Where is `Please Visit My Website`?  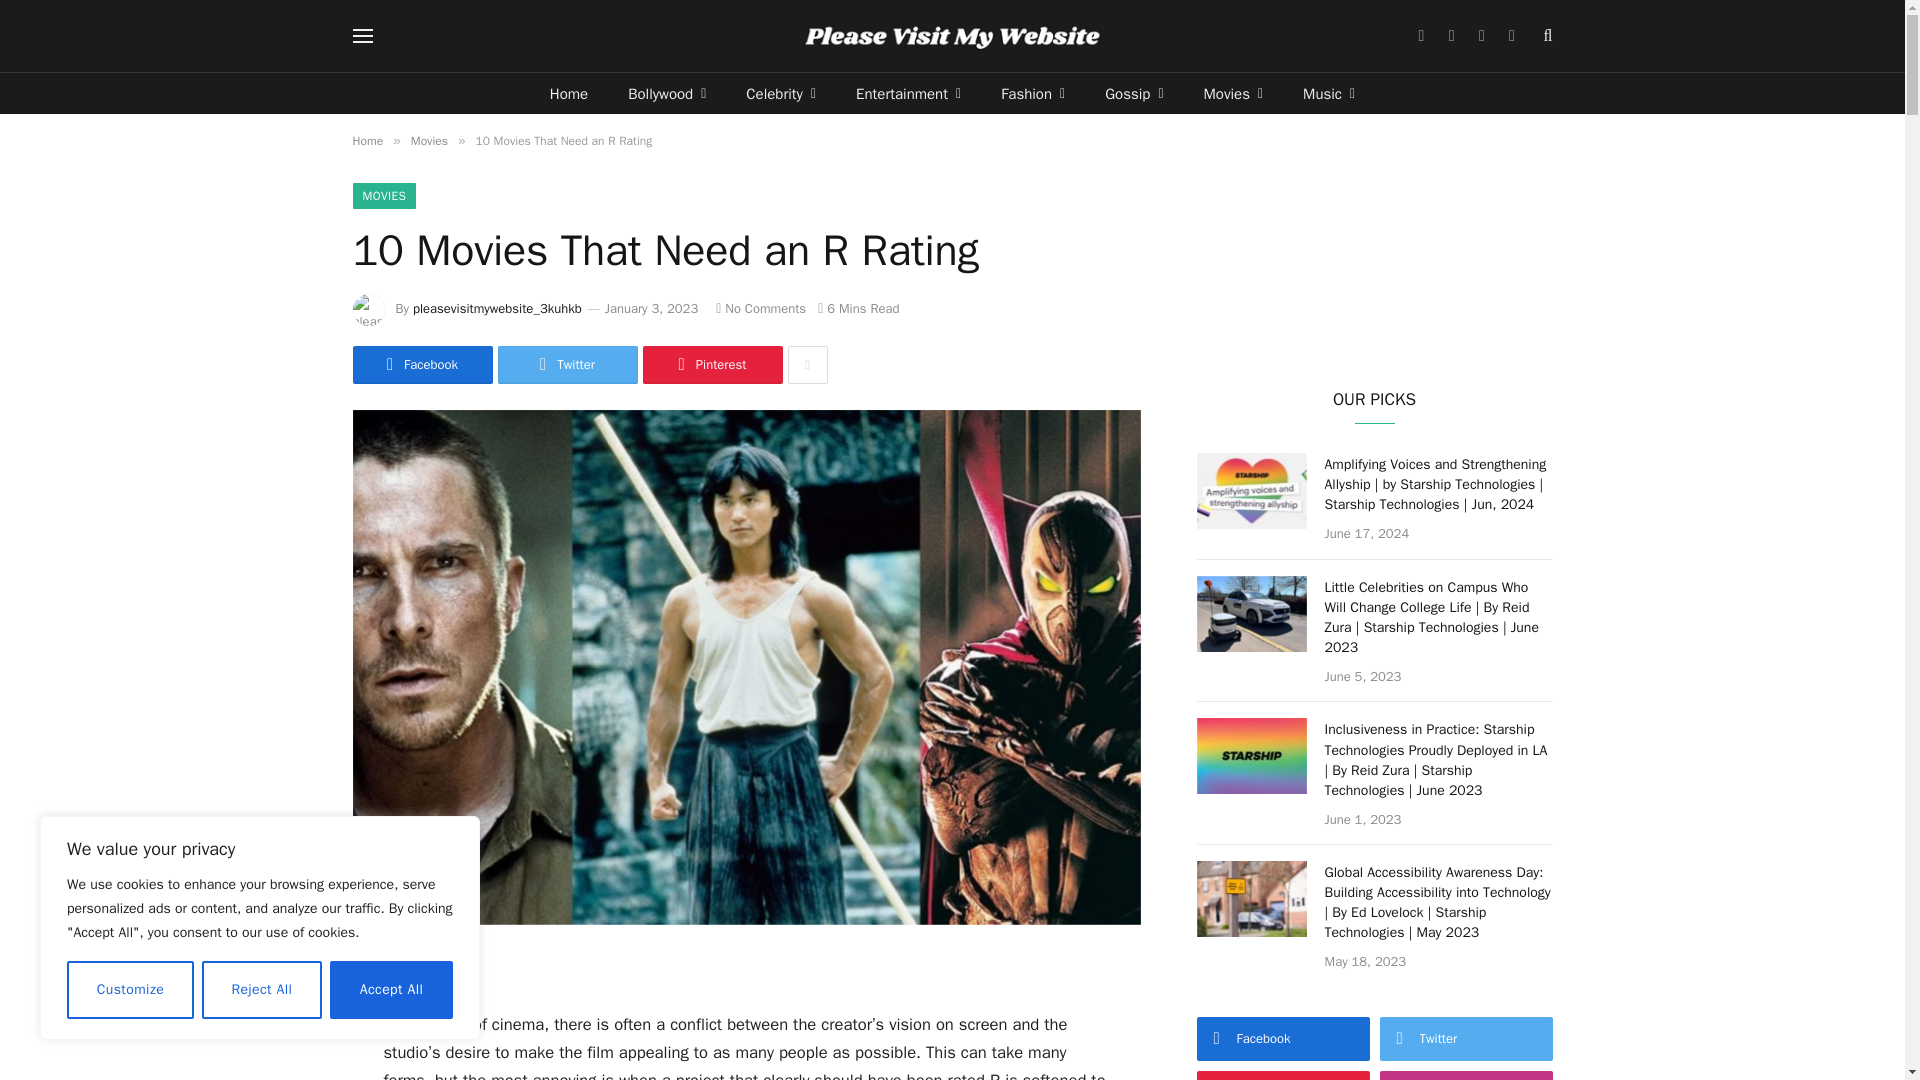 Please Visit My Website is located at coordinates (952, 36).